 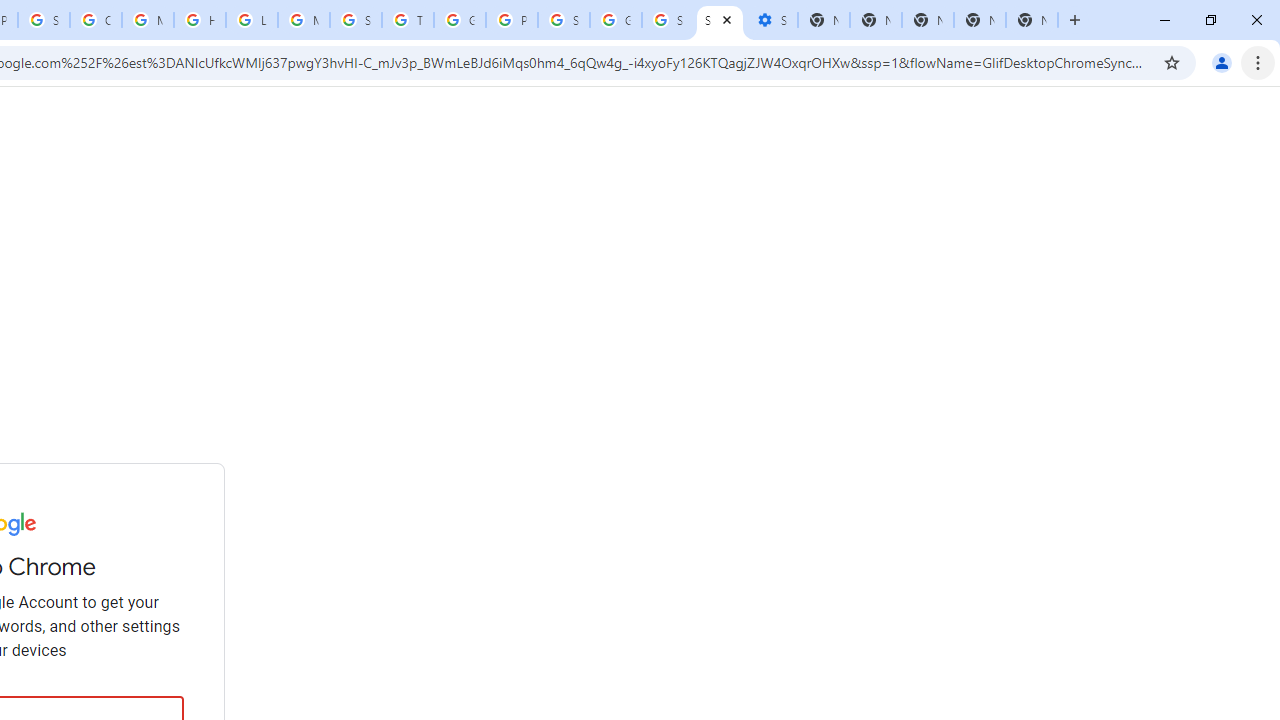 I want to click on Settings - Performance, so click(x=772, y=20).